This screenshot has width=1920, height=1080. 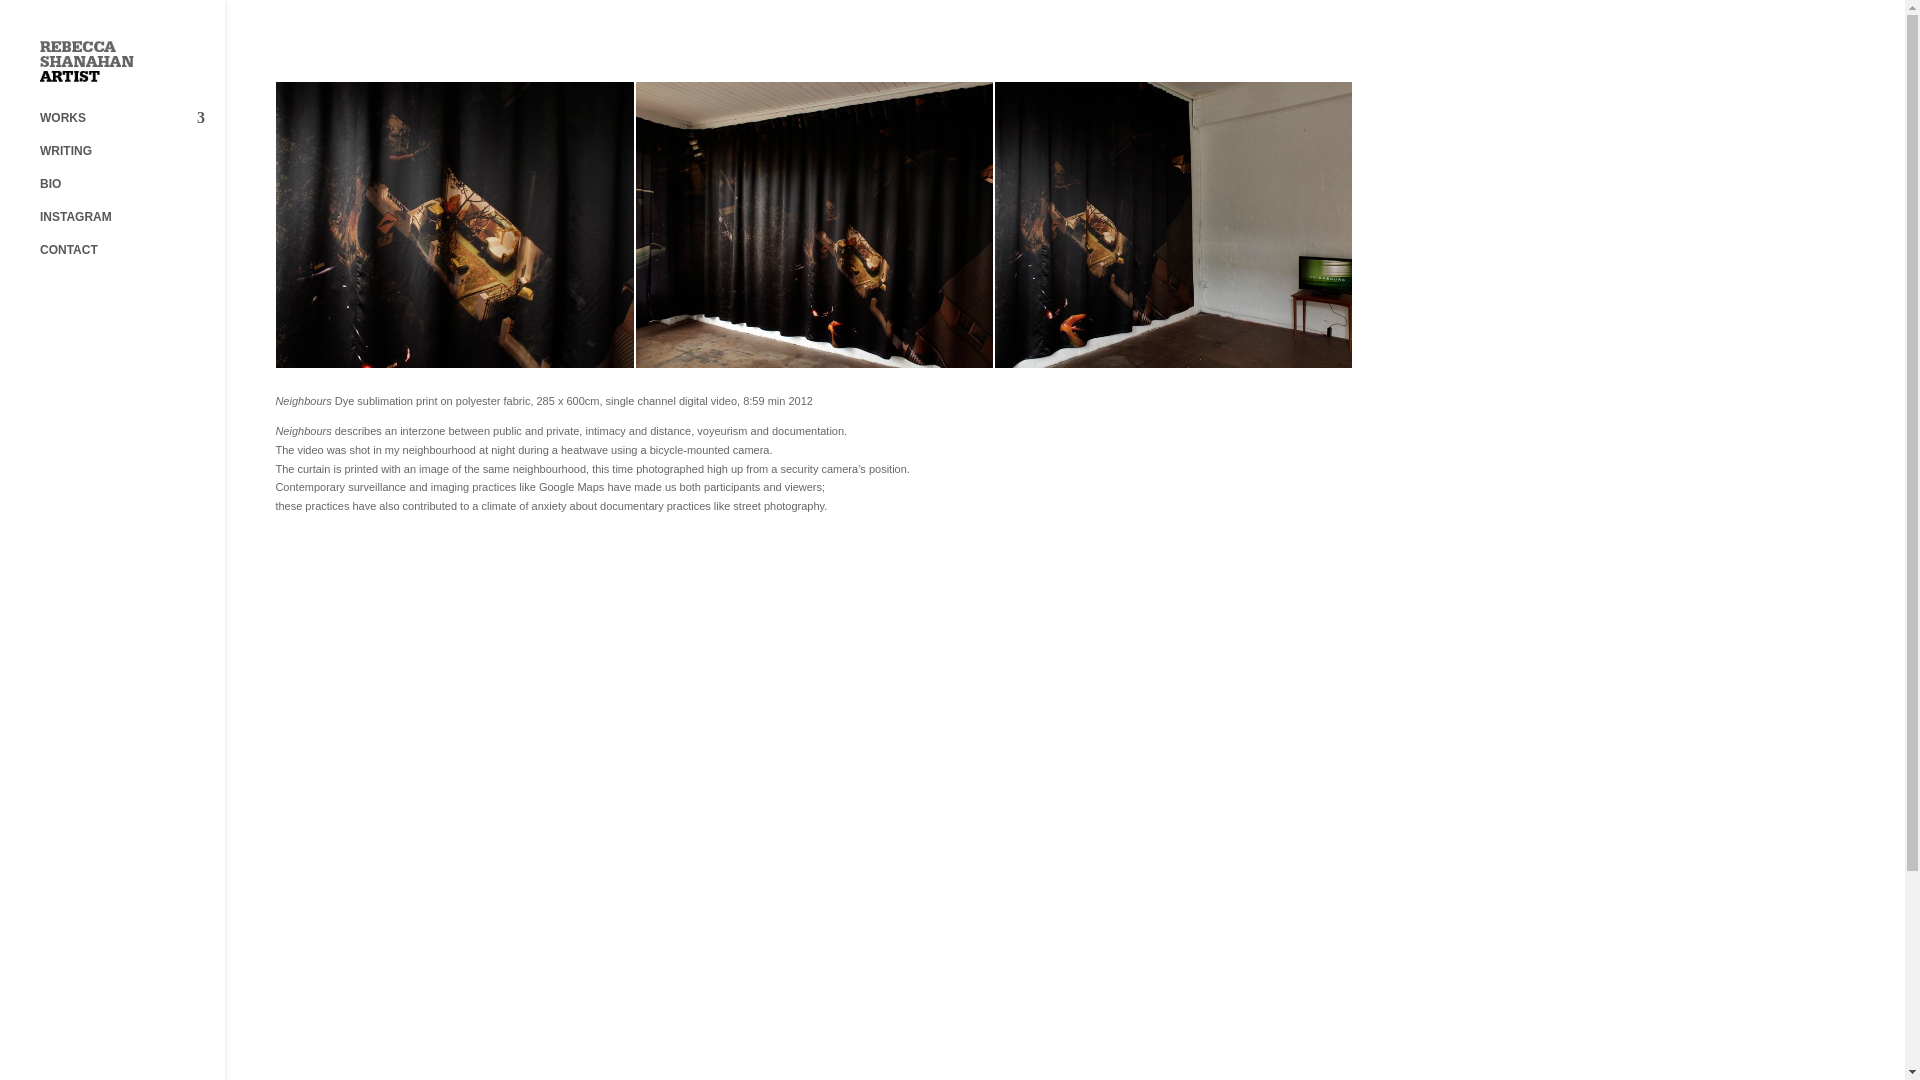 I want to click on WRITING, so click(x=132, y=160).